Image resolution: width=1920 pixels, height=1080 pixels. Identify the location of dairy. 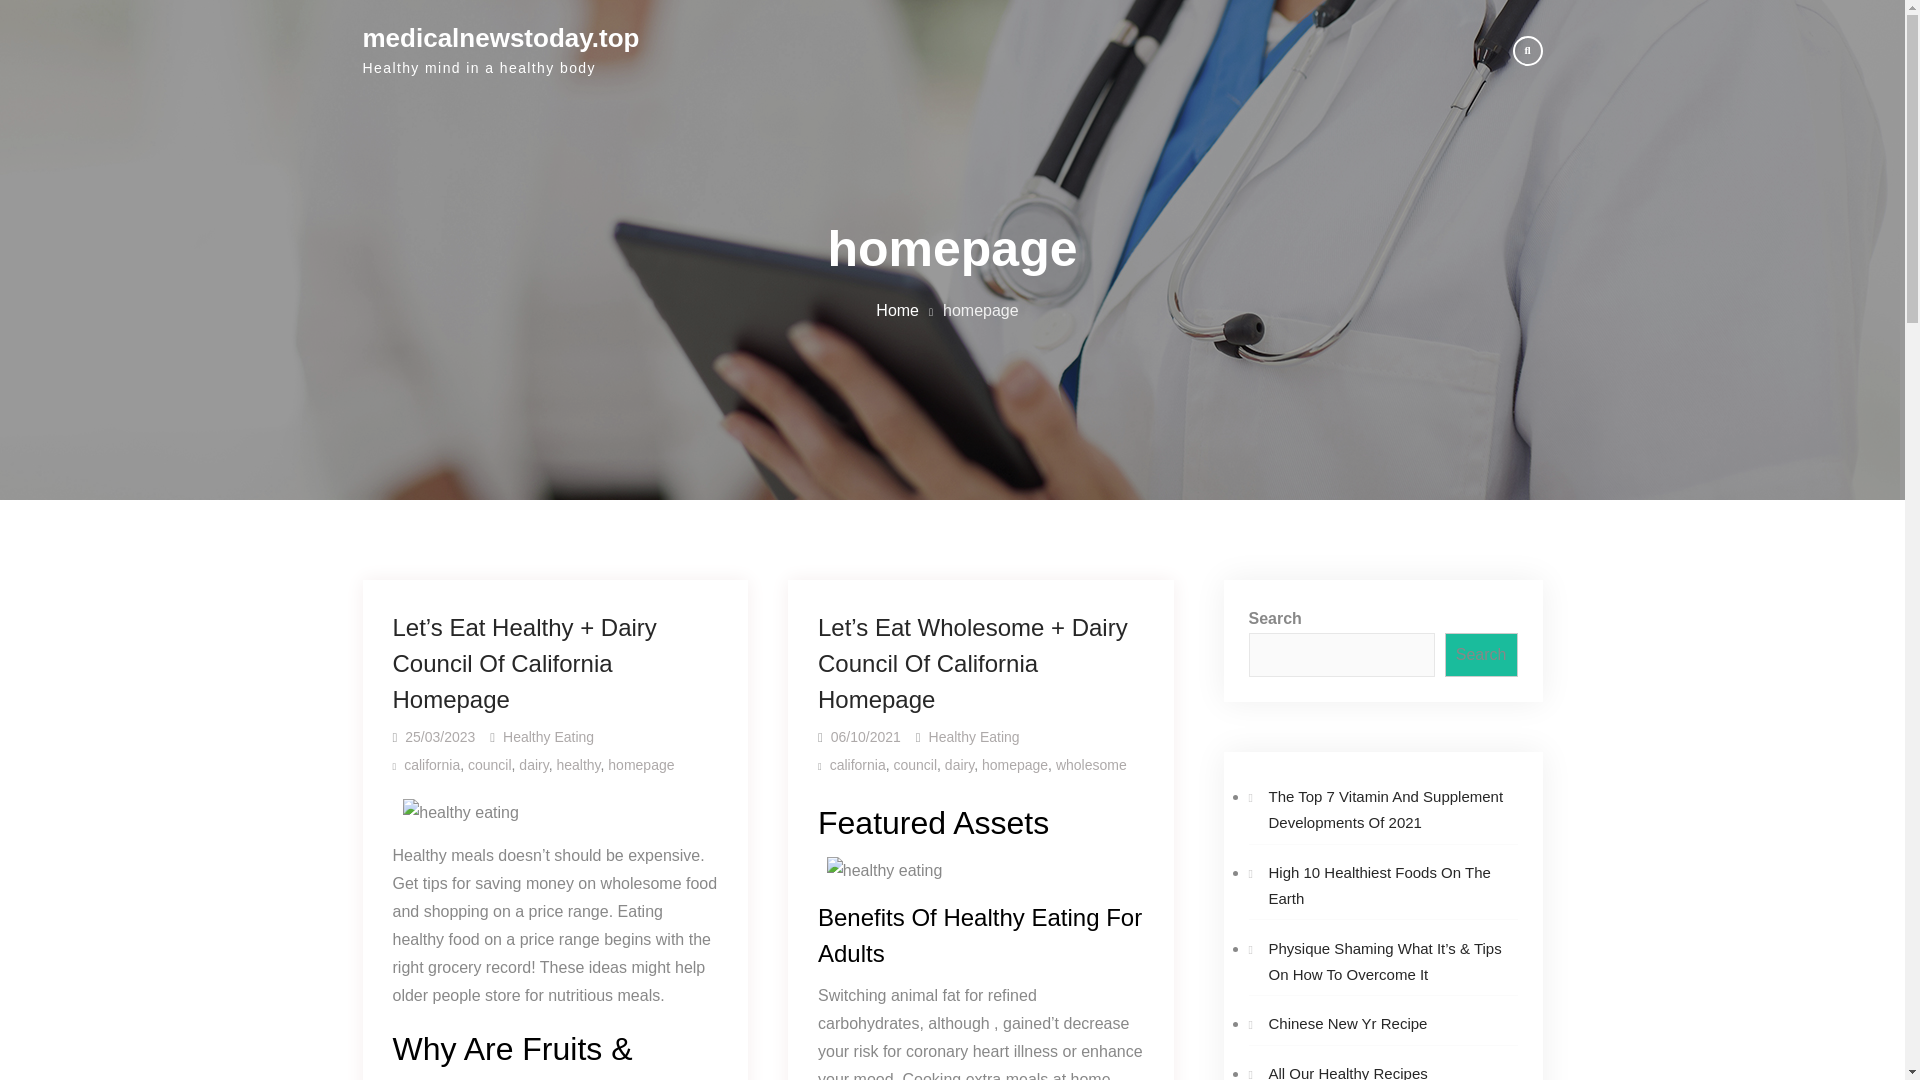
(958, 765).